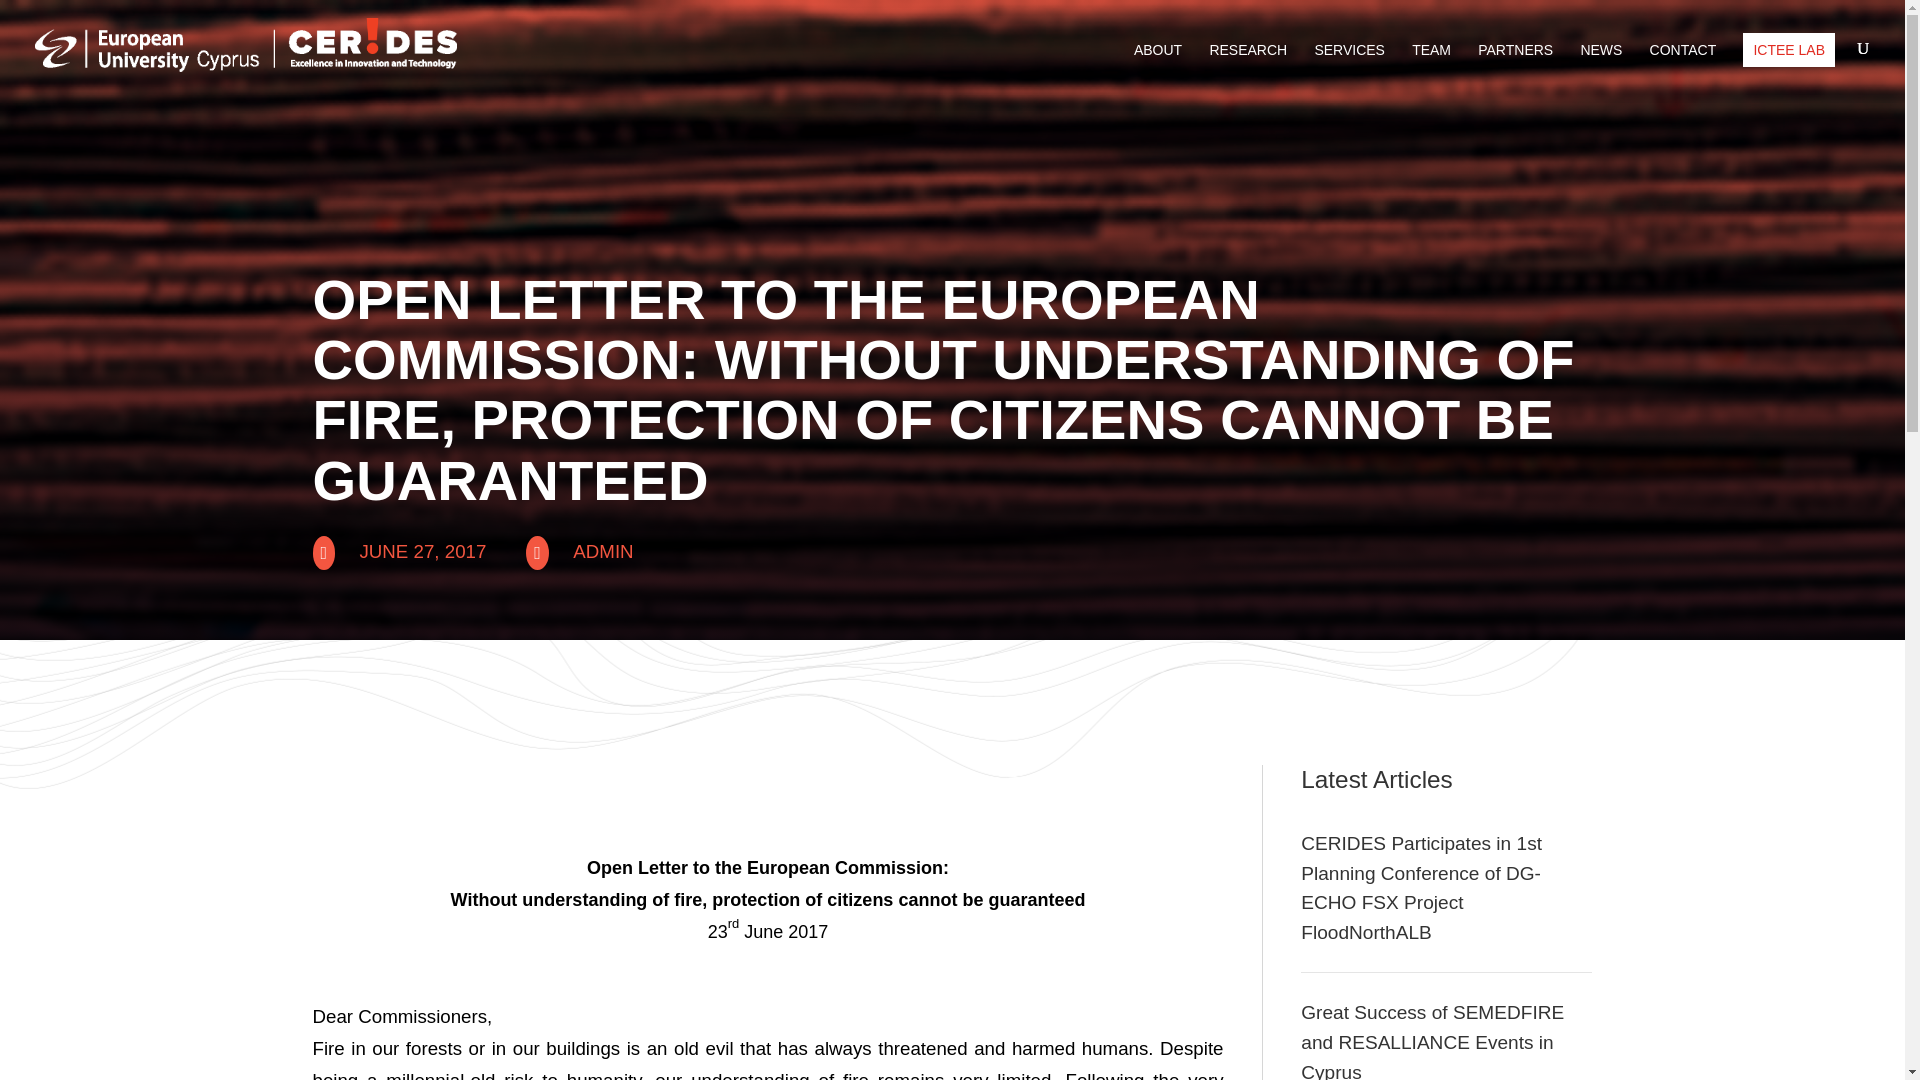 This screenshot has width=1920, height=1080. Describe the element at coordinates (1348, 66) in the screenshot. I see `SERVICES` at that location.